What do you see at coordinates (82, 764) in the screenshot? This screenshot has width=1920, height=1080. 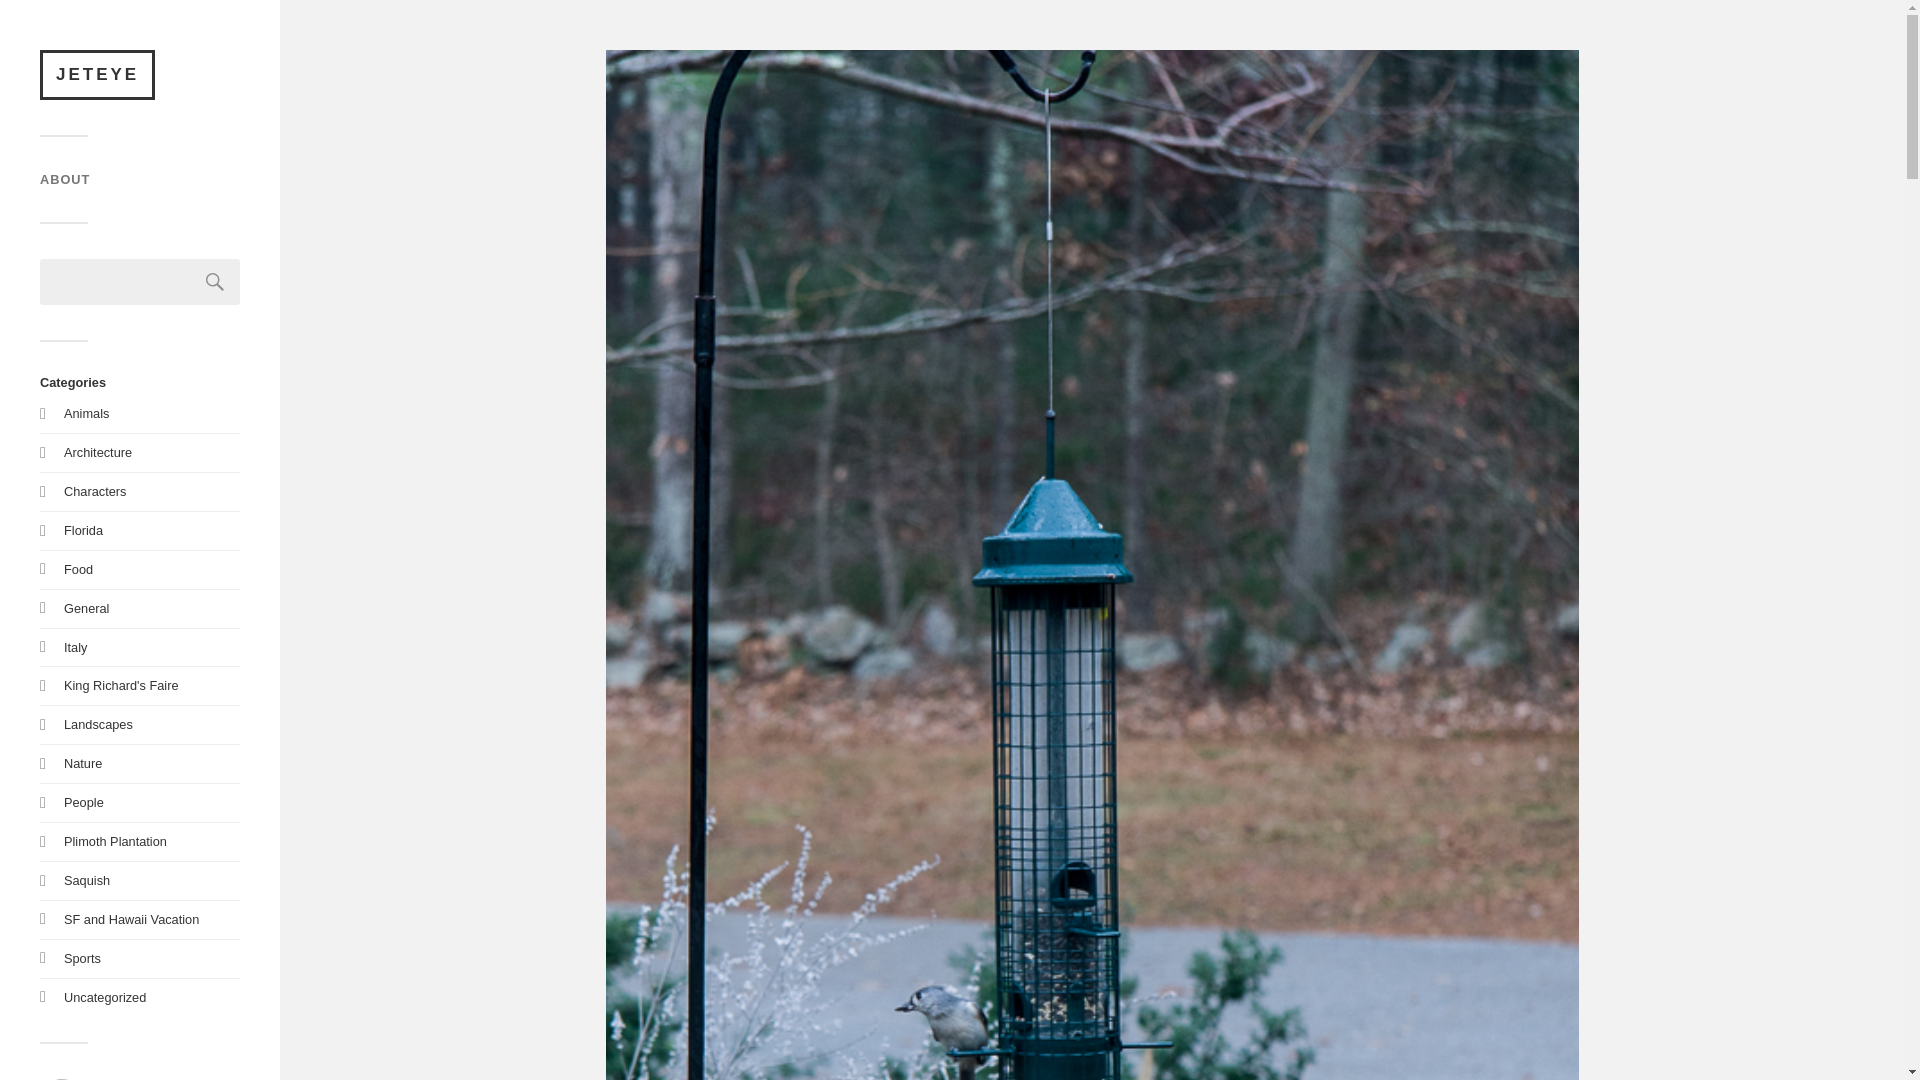 I see `Food` at bounding box center [82, 764].